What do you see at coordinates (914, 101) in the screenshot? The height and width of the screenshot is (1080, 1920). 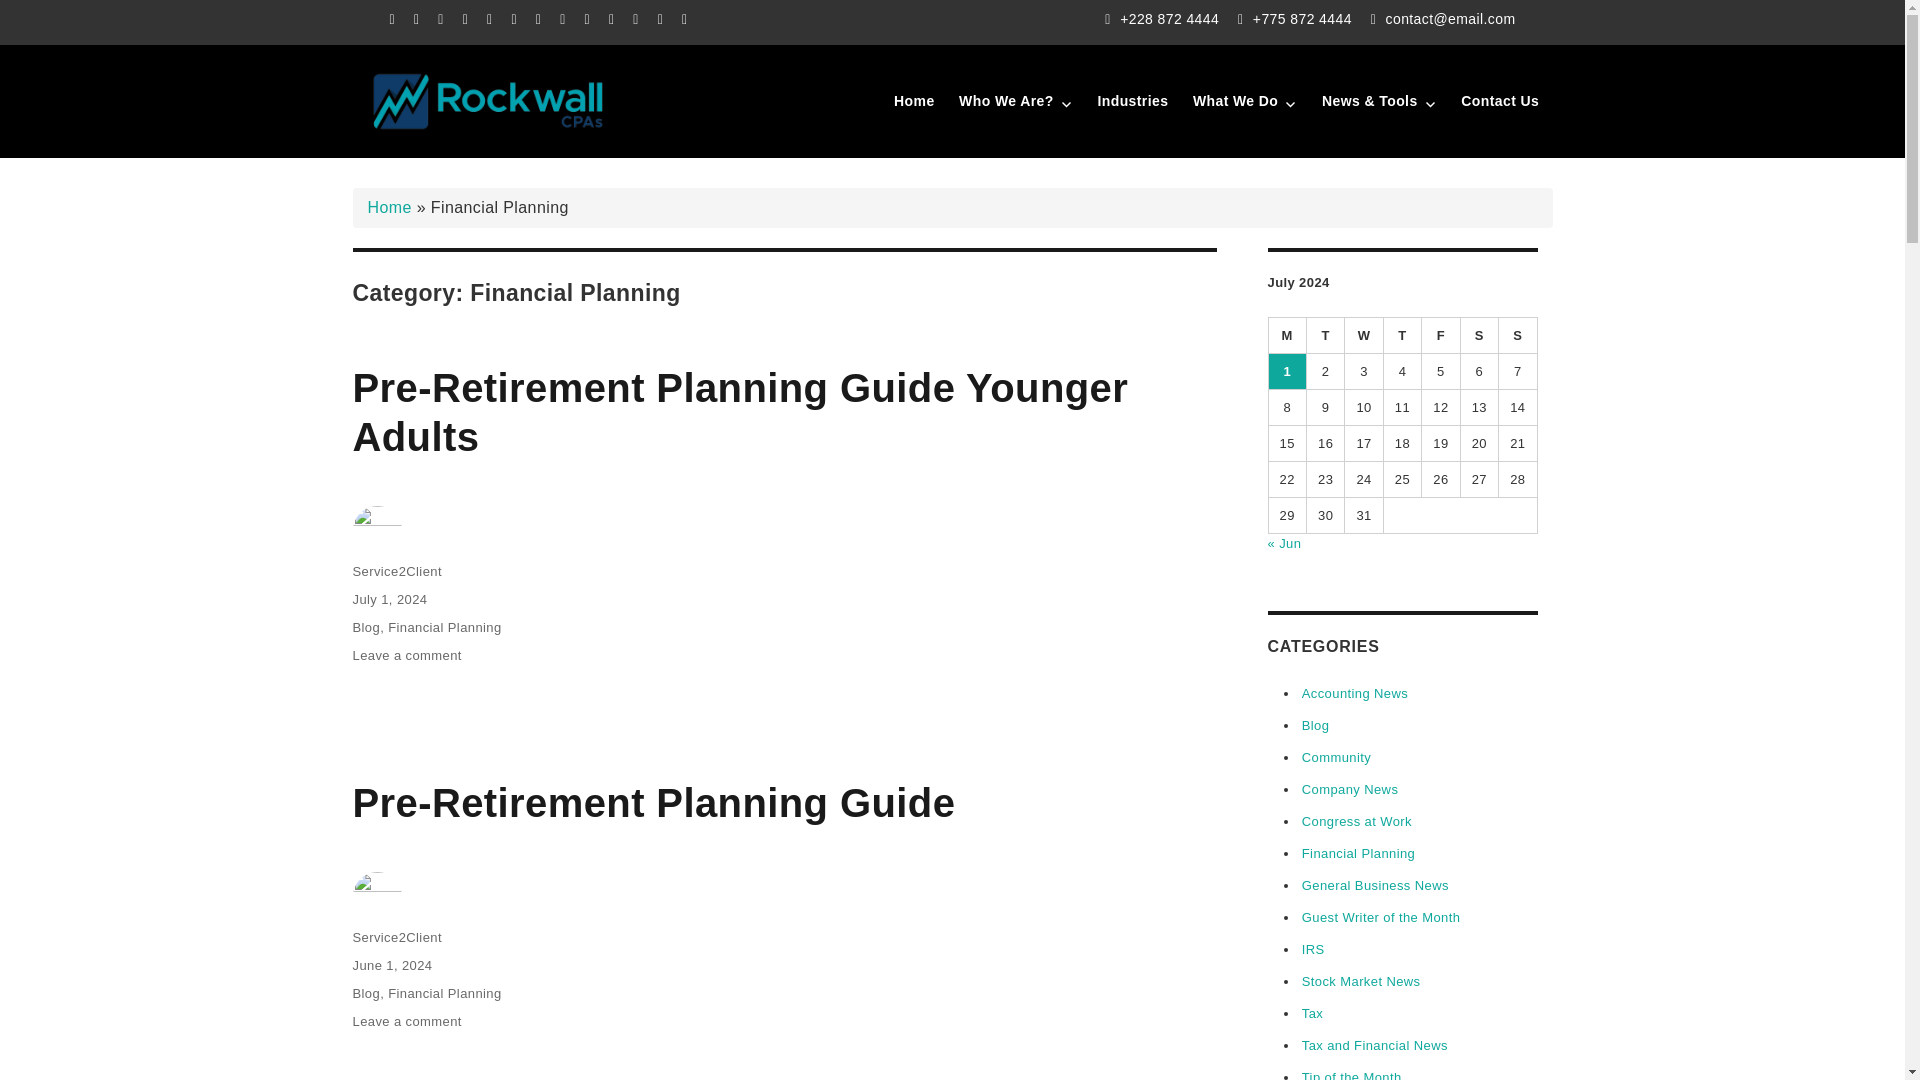 I see `Home` at bounding box center [914, 101].